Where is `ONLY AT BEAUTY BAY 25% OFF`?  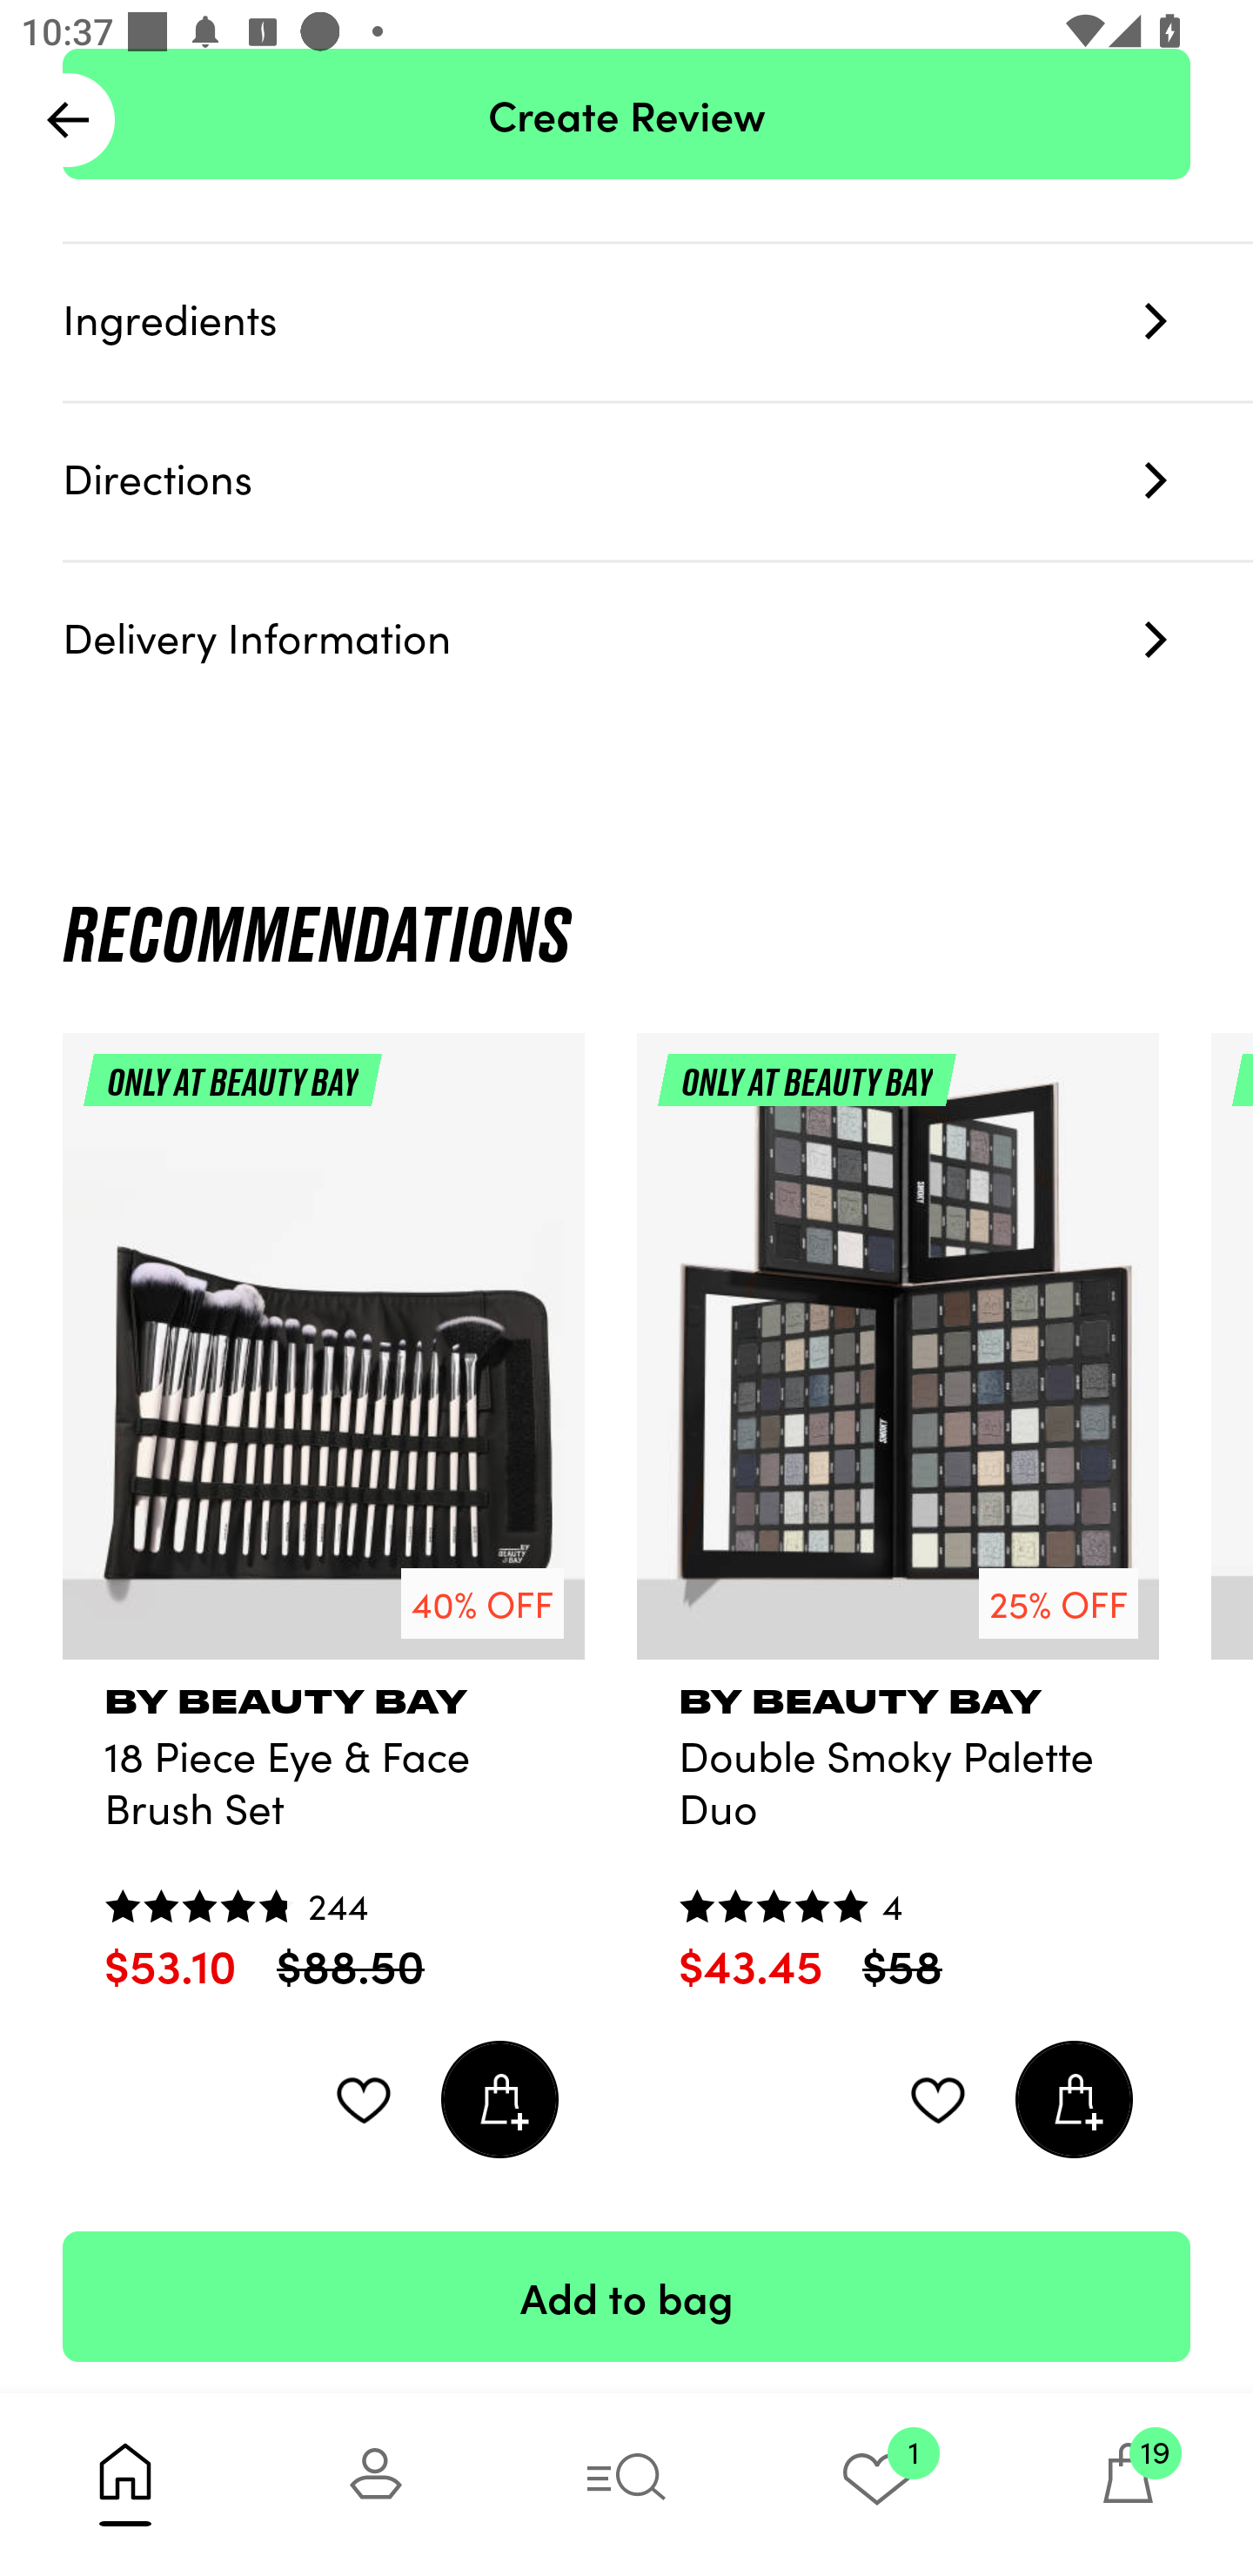 ONLY AT BEAUTY BAY 25% OFF is located at coordinates (898, 1358).